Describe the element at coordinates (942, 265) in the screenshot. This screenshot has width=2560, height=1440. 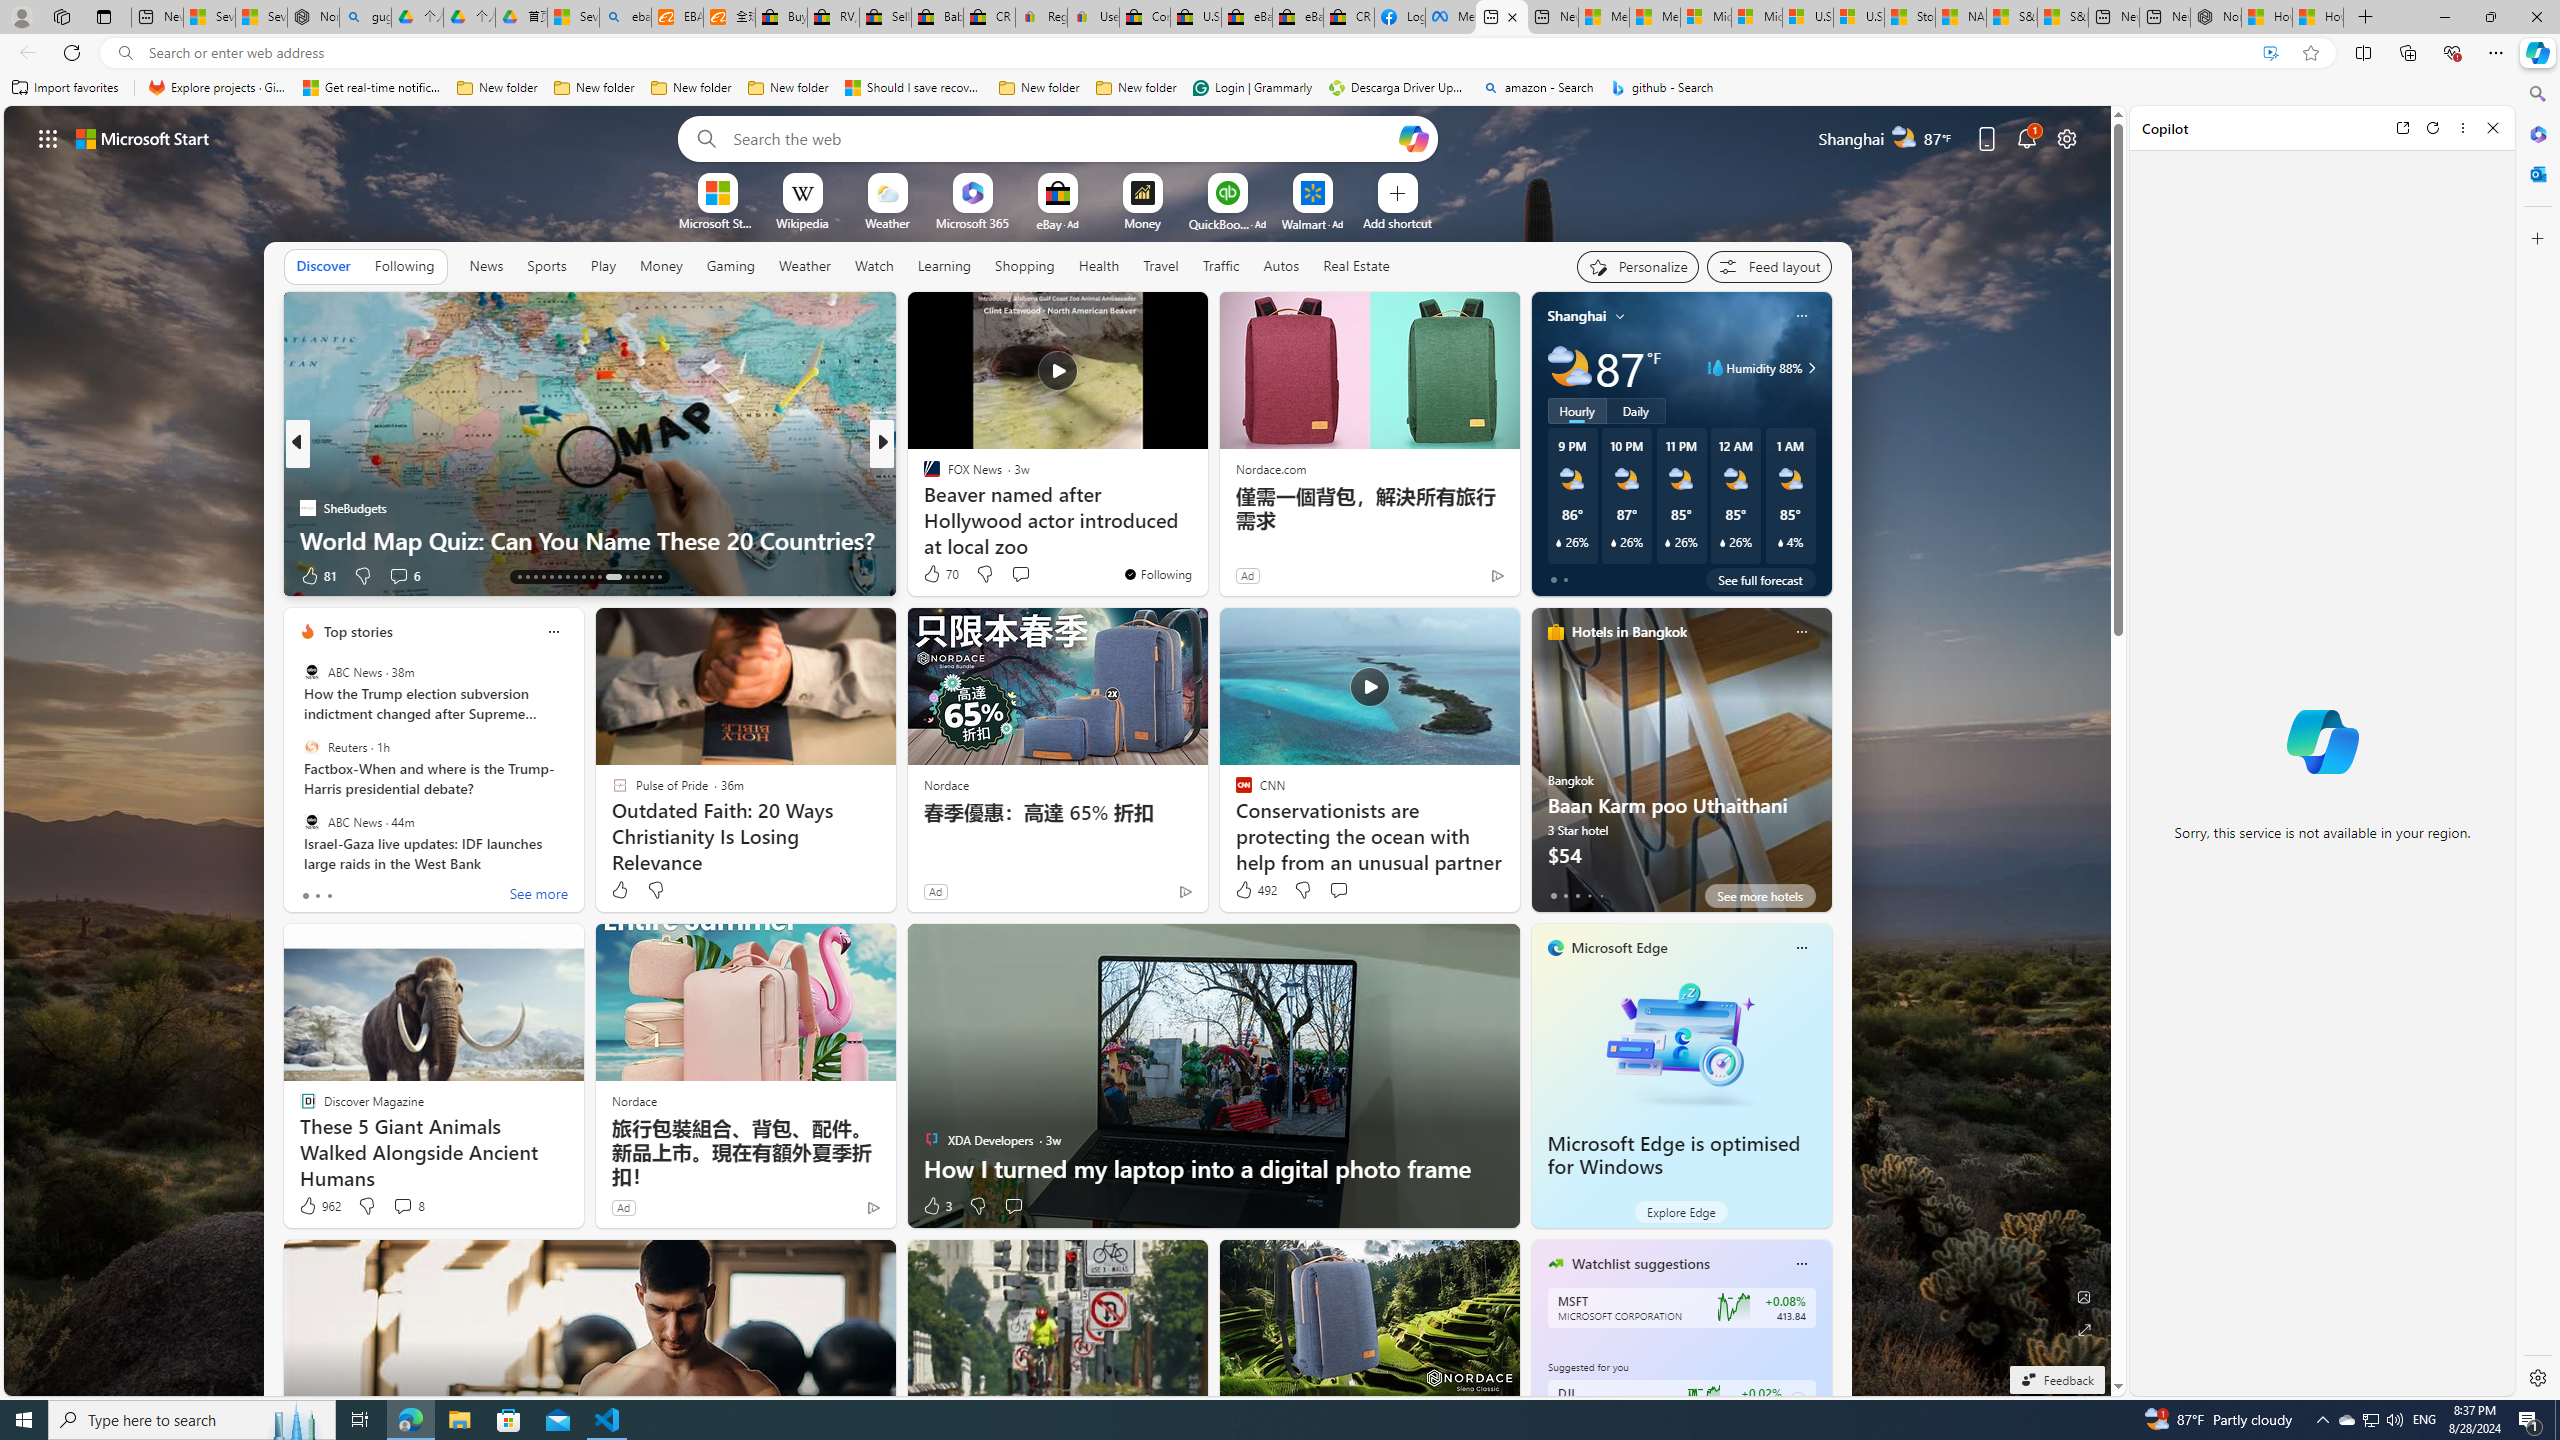
I see `Learning` at that location.